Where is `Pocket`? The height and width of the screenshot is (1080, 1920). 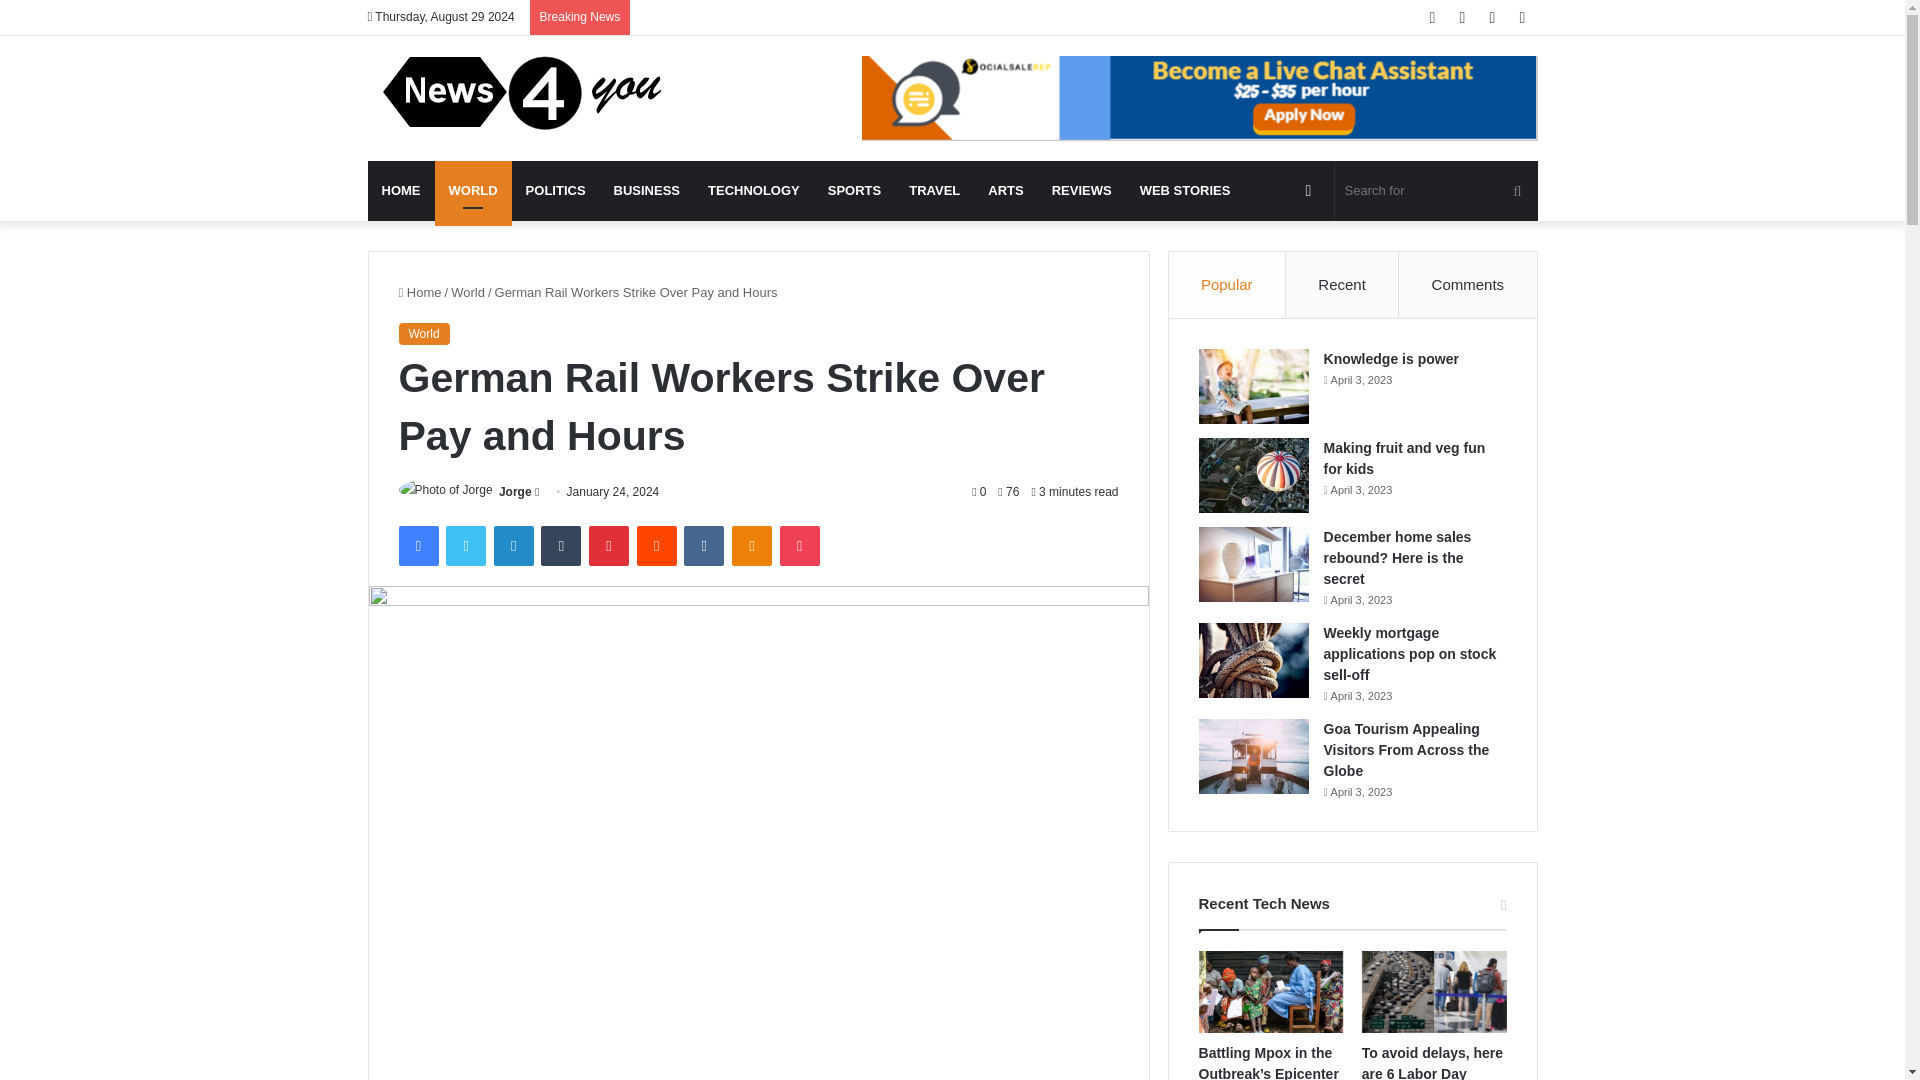 Pocket is located at coordinates (799, 545).